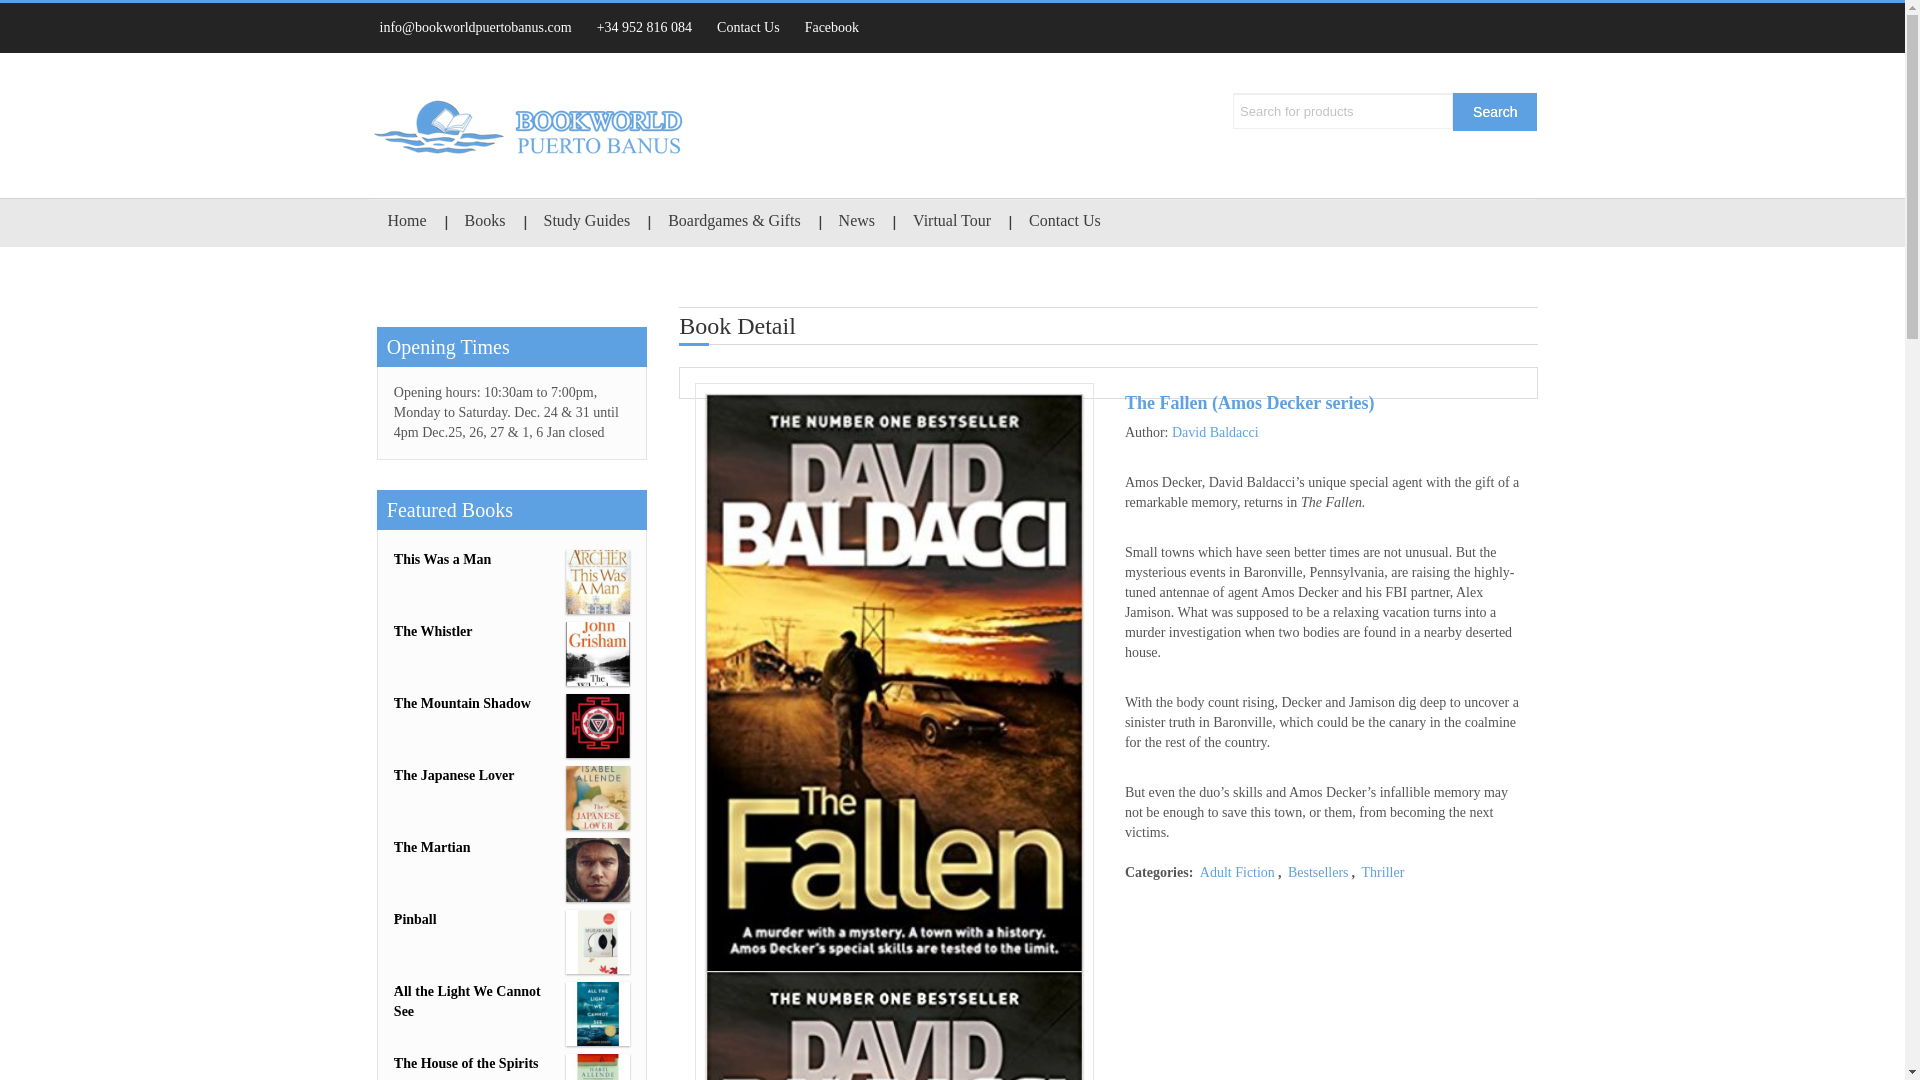 The image size is (1920, 1080). Describe the element at coordinates (511, 776) in the screenshot. I see `The Japanese Lover` at that location.